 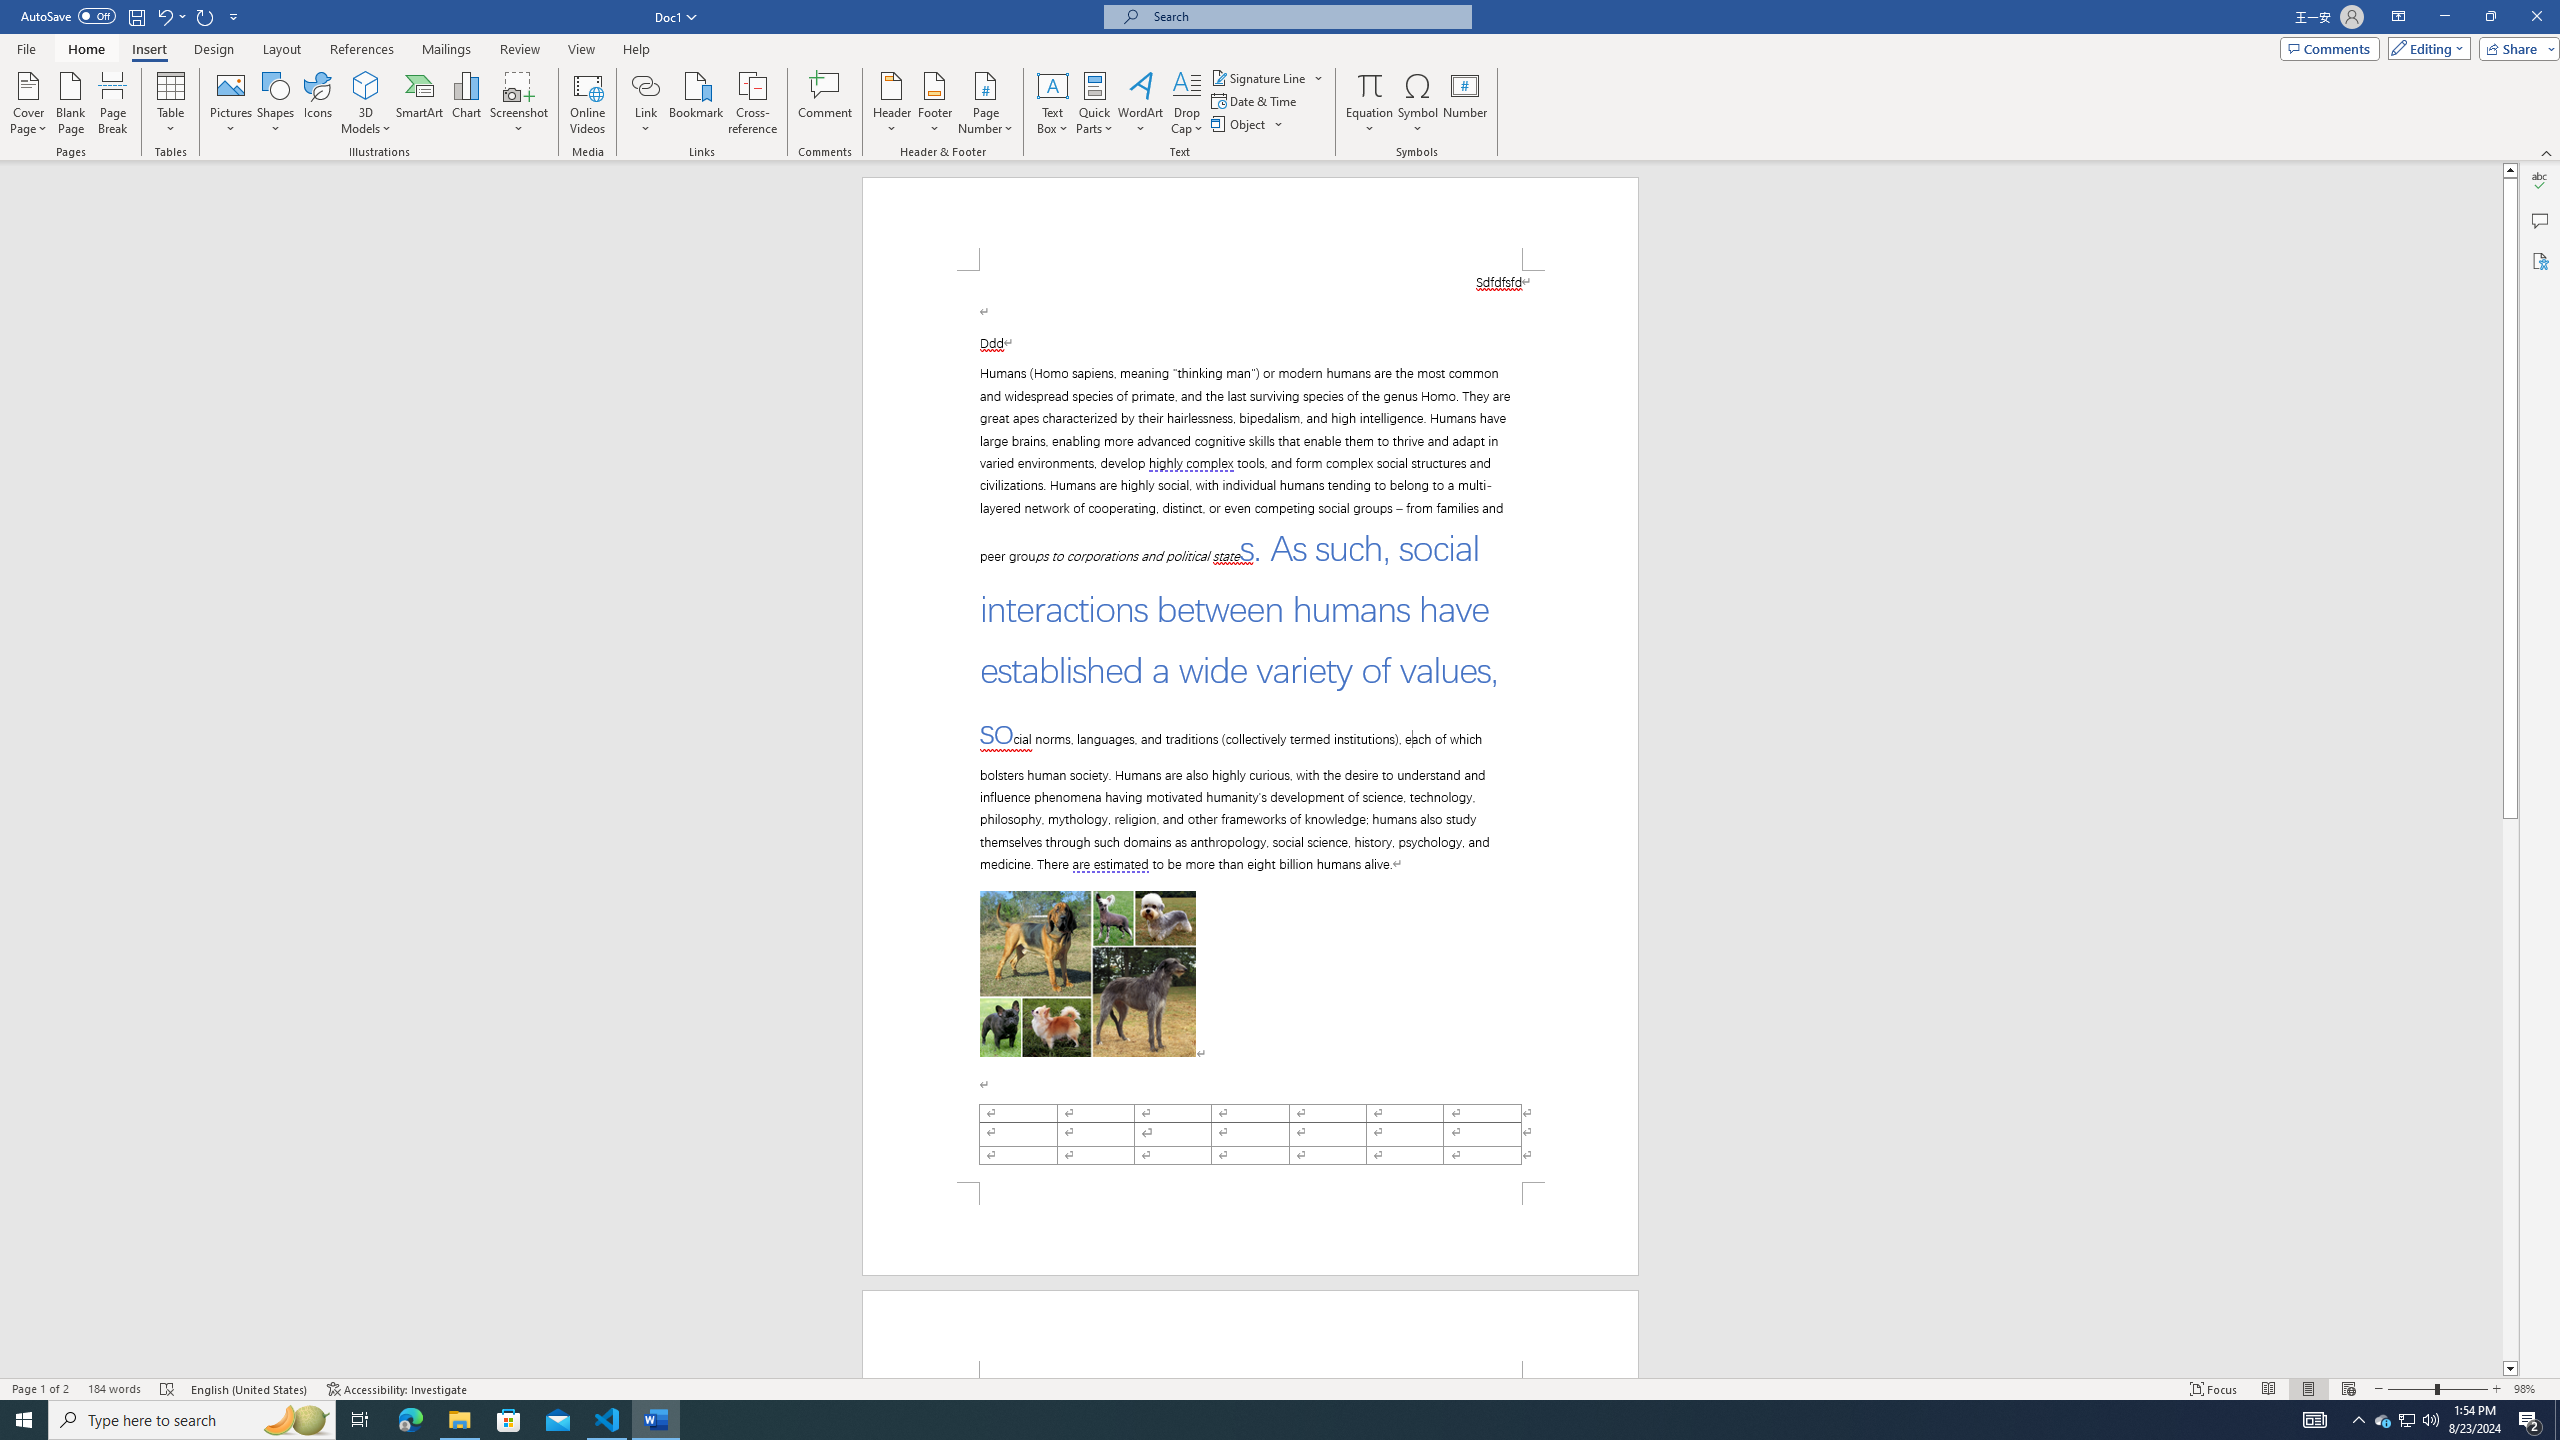 I want to click on Undo Apply Quick Style Set, so click(x=170, y=16).